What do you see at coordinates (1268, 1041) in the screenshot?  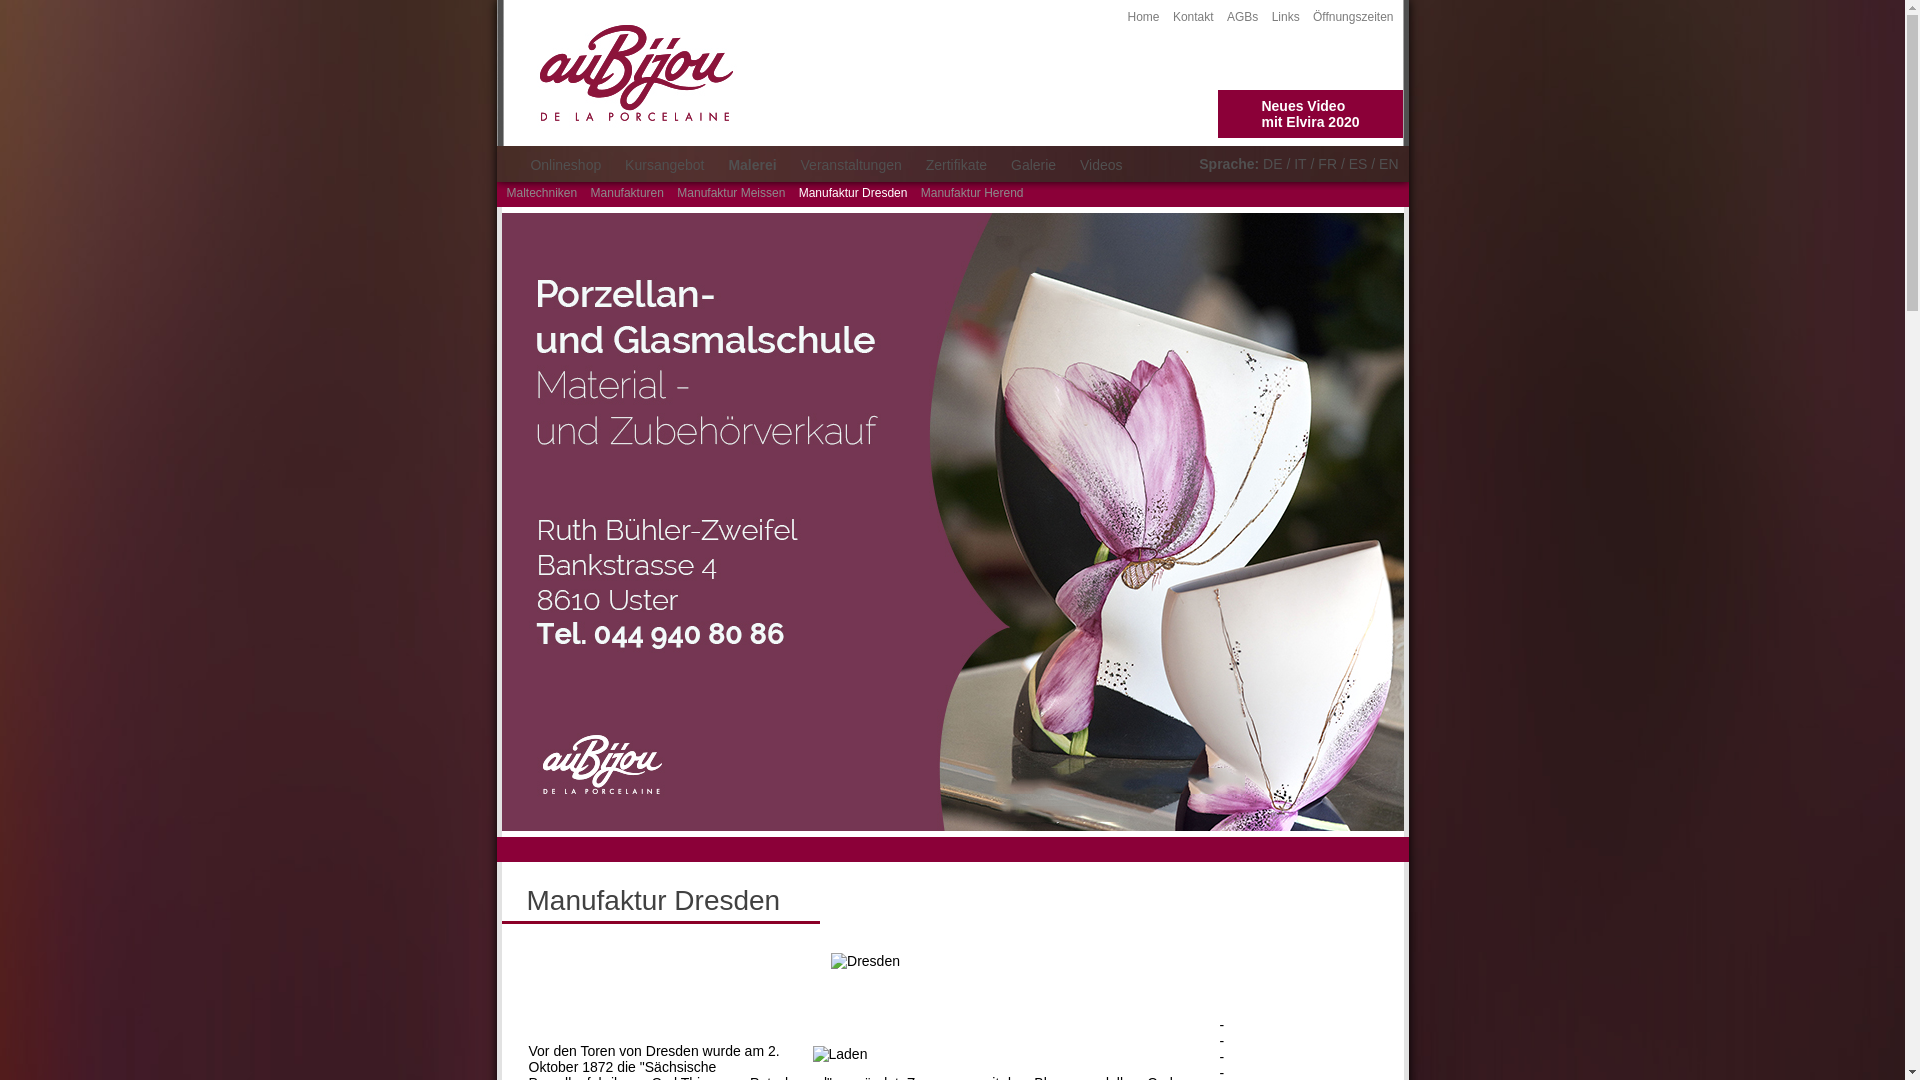 I see `Spezialkurse` at bounding box center [1268, 1041].